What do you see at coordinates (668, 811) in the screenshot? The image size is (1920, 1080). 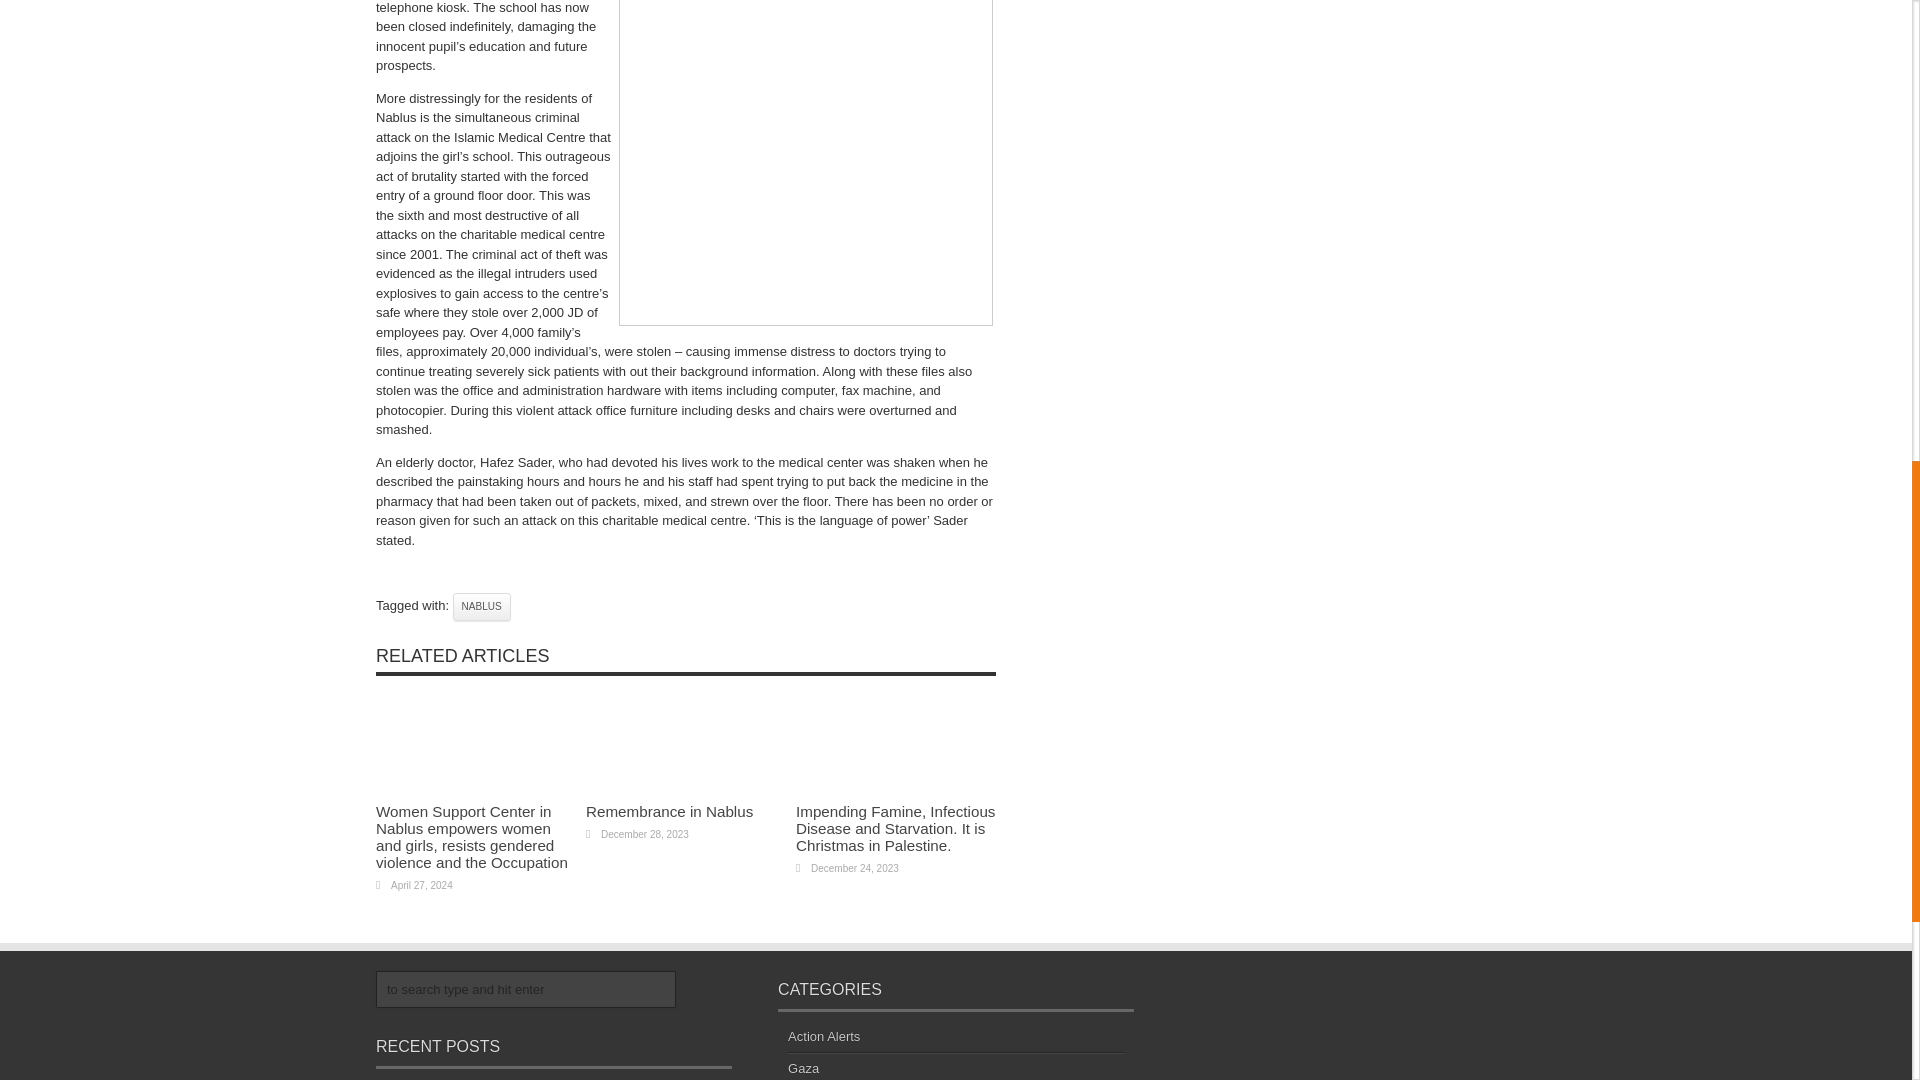 I see `Remembrance in Nablus` at bounding box center [668, 811].